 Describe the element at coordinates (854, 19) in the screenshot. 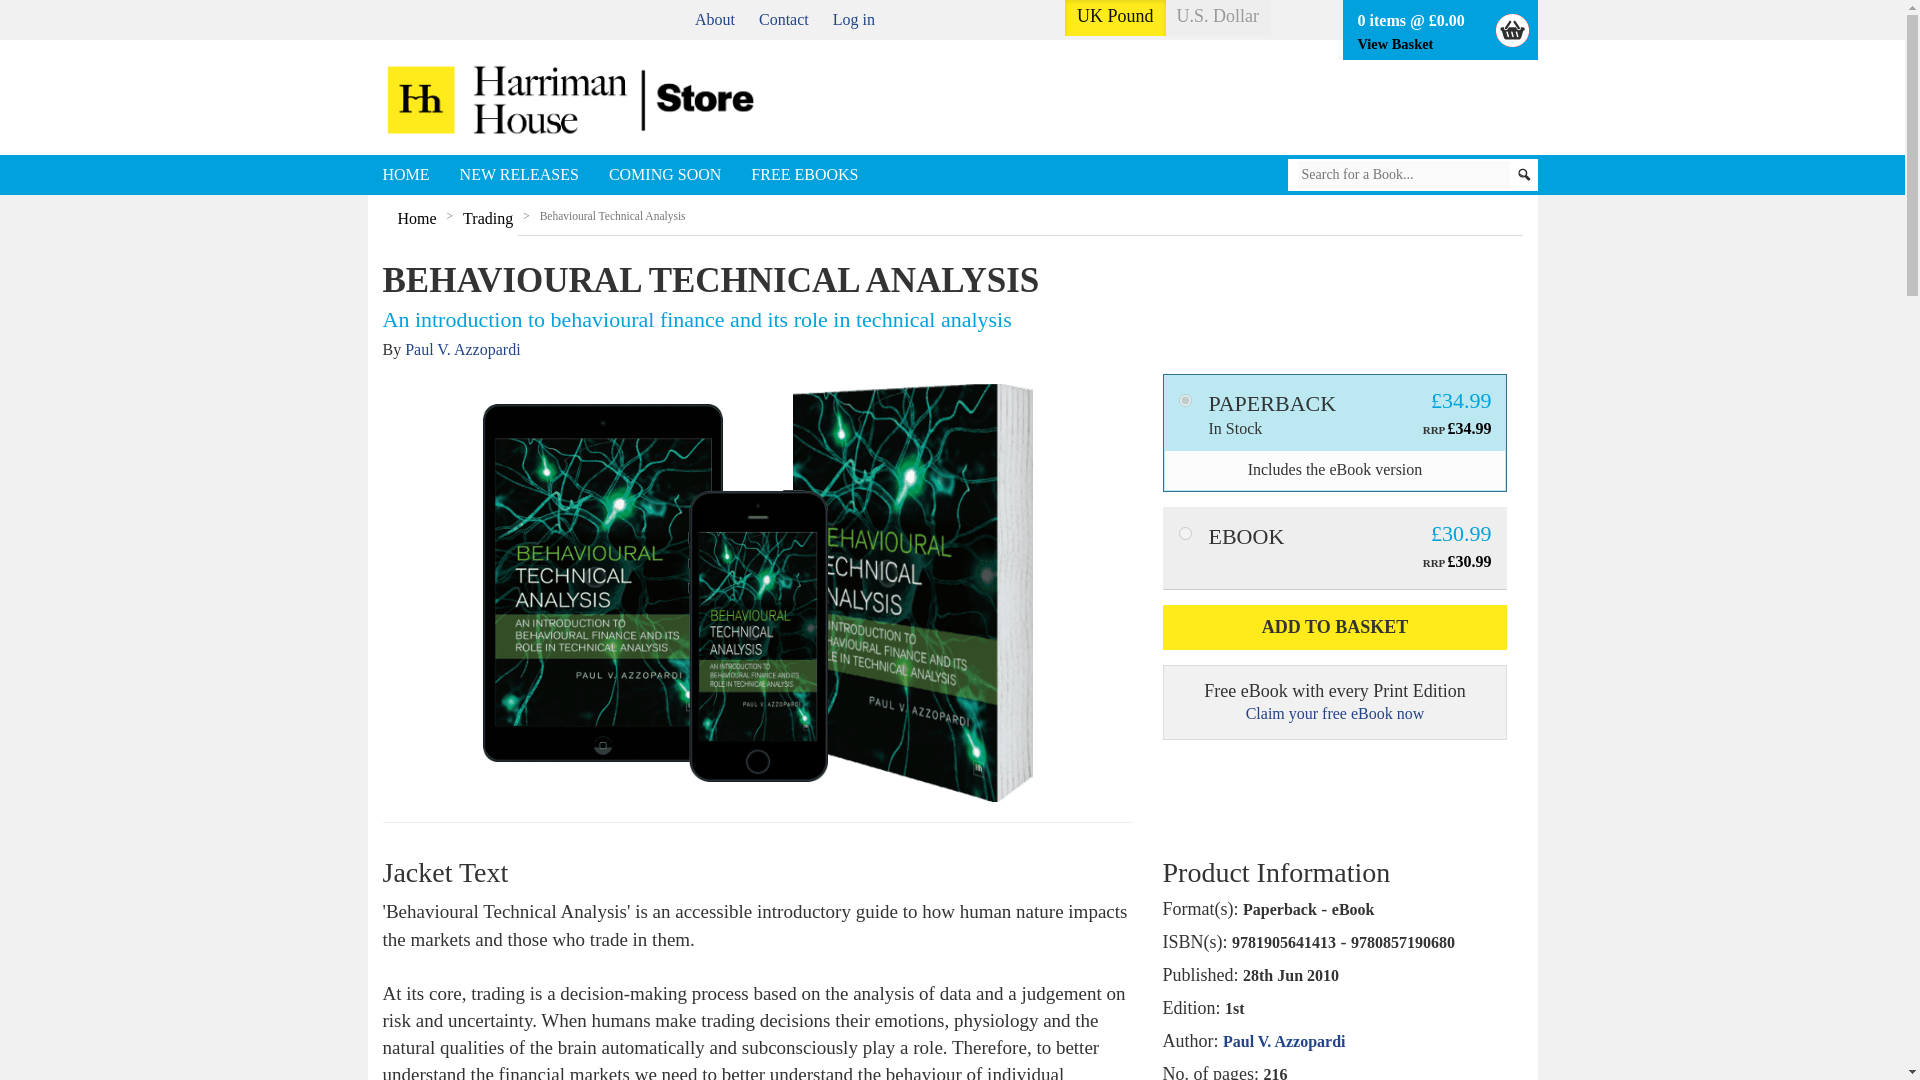

I see `Log in` at that location.